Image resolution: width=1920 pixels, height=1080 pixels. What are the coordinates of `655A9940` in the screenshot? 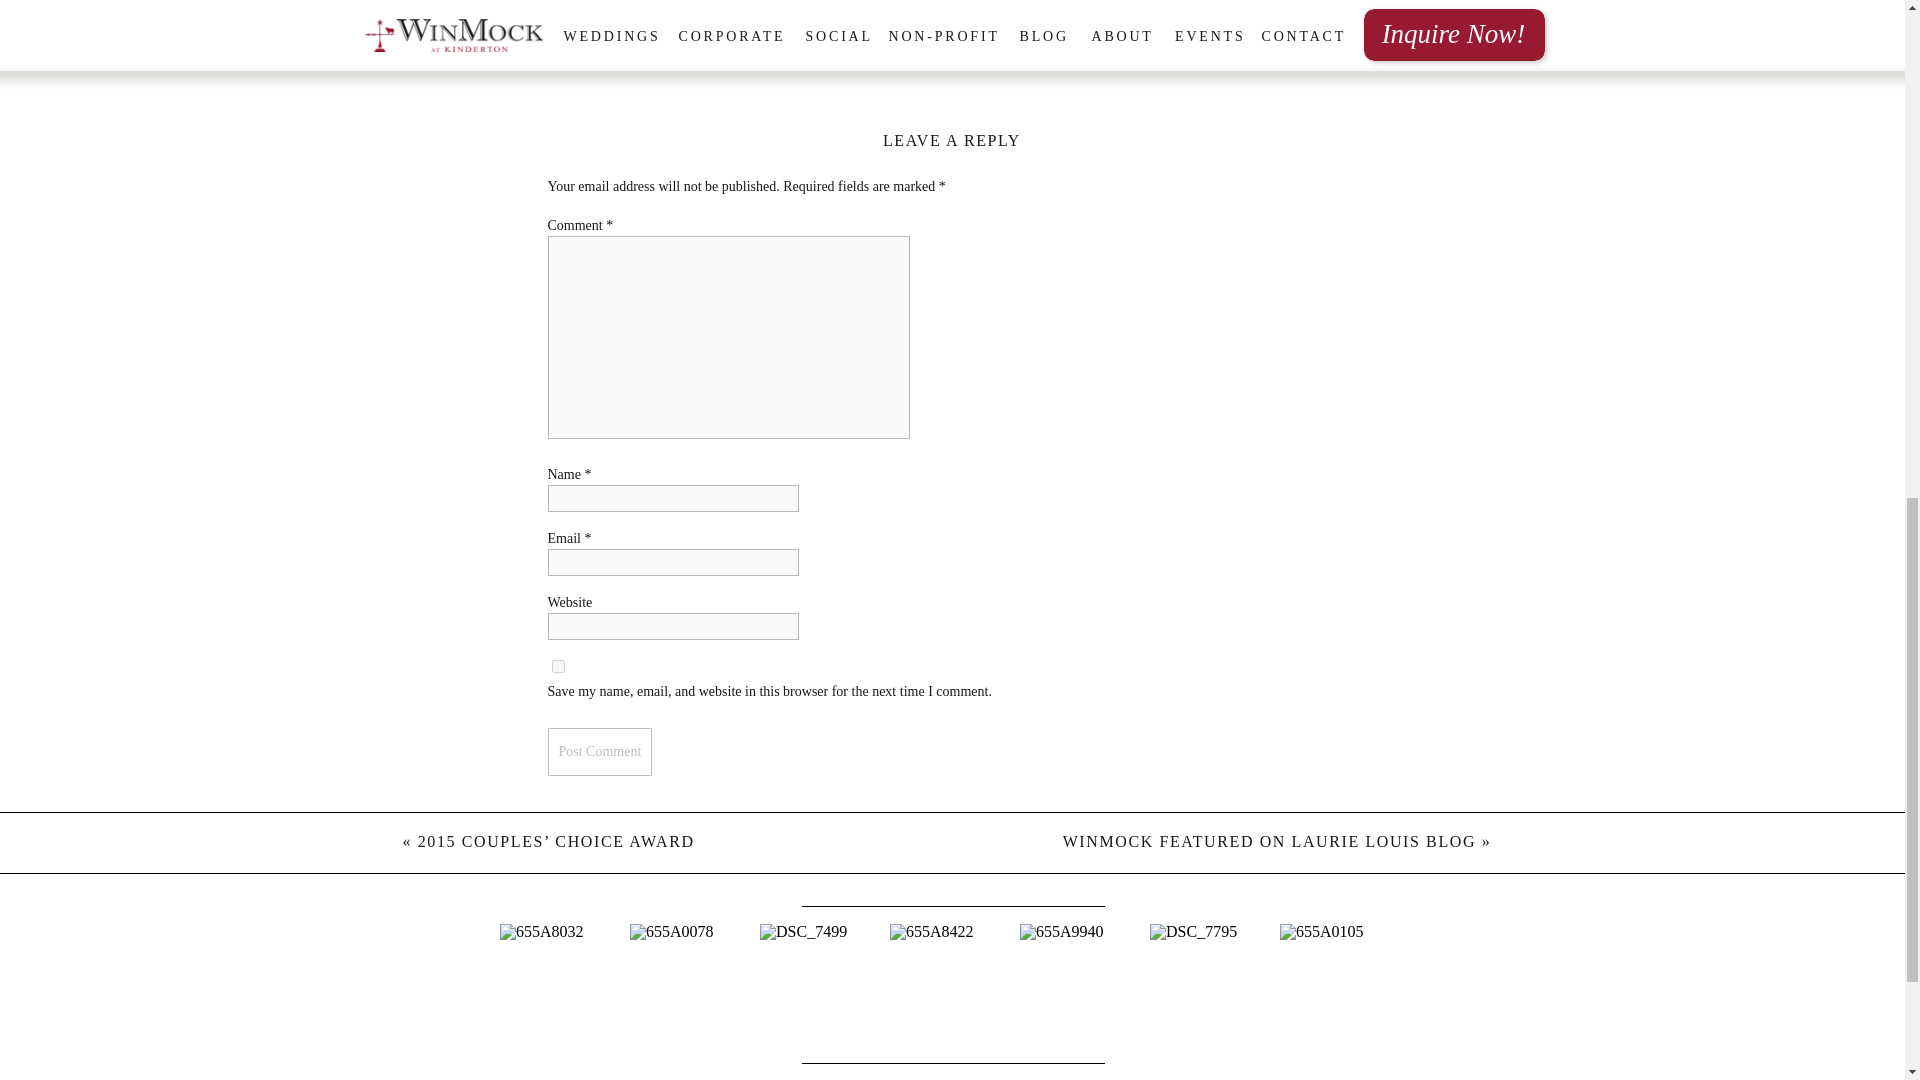 It's located at (1082, 986).